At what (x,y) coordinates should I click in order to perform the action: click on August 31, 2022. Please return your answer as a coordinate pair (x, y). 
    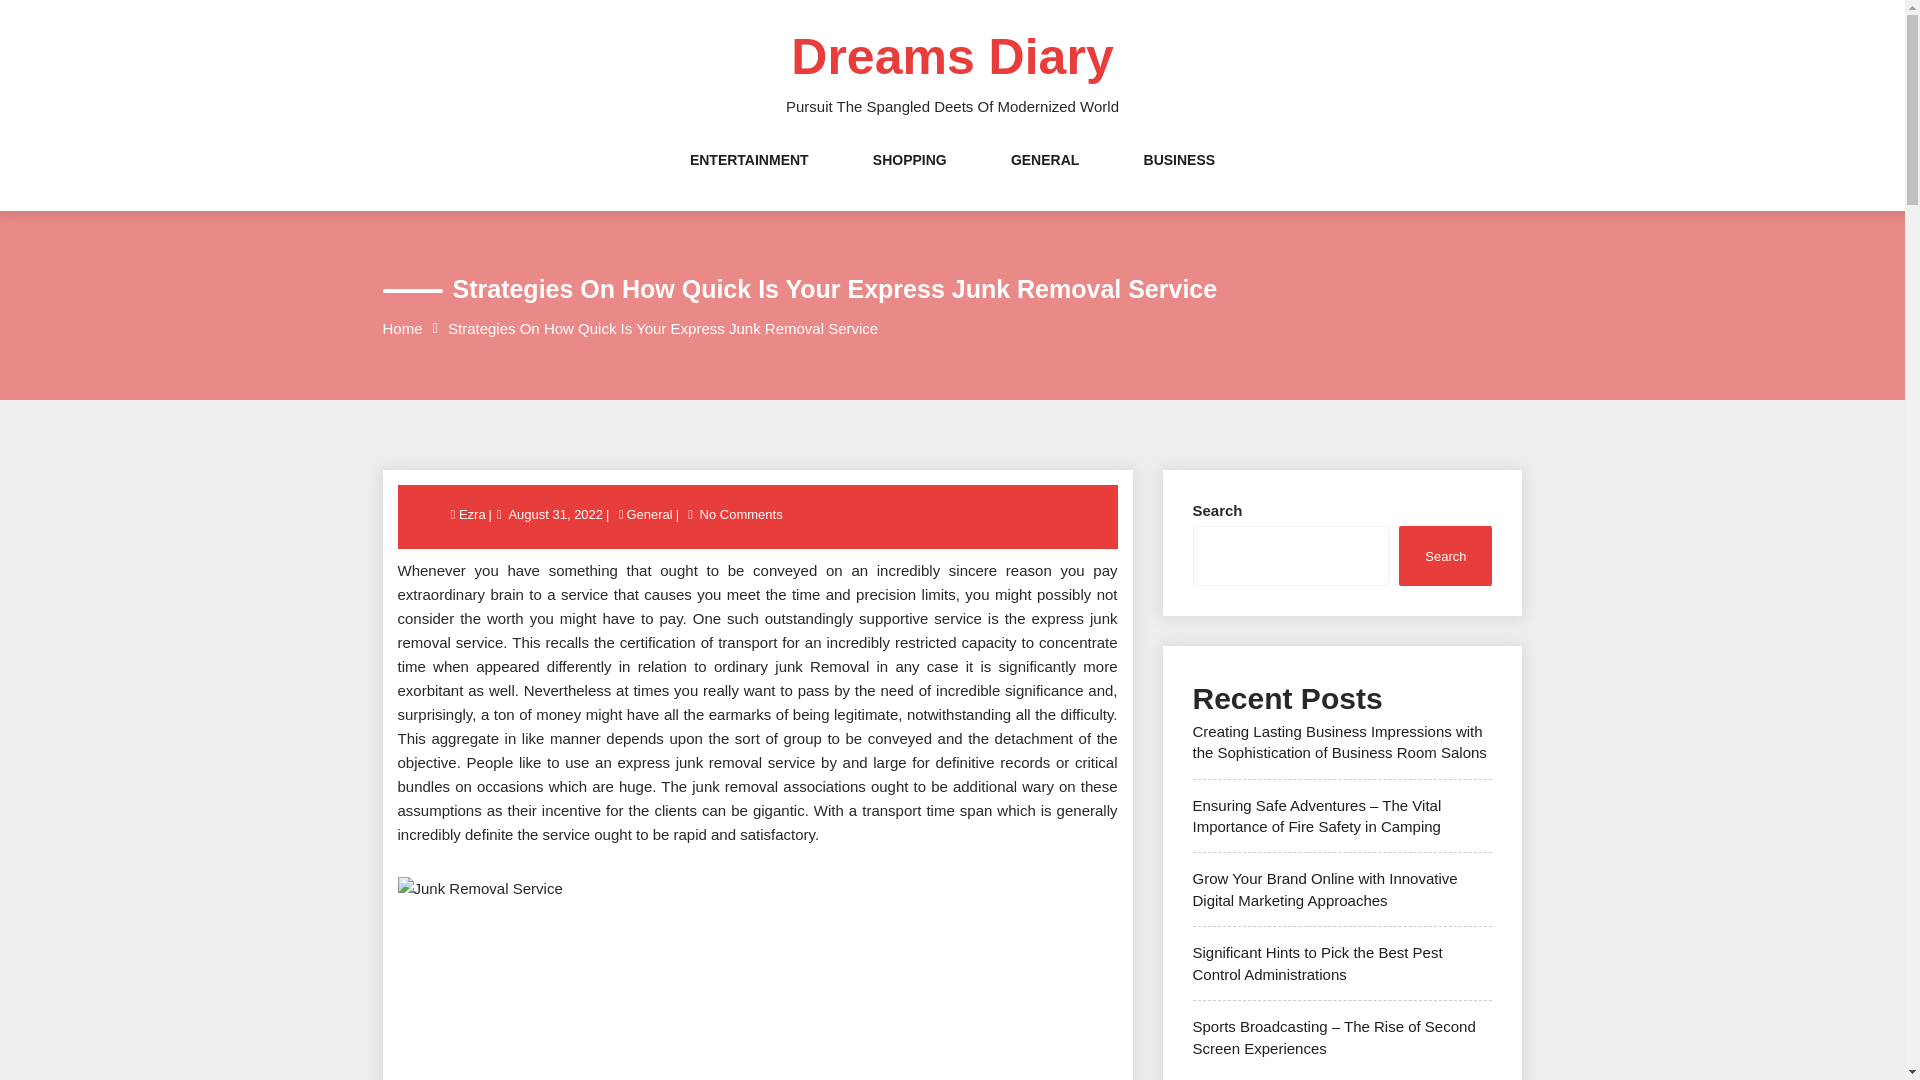
    Looking at the image, I should click on (555, 514).